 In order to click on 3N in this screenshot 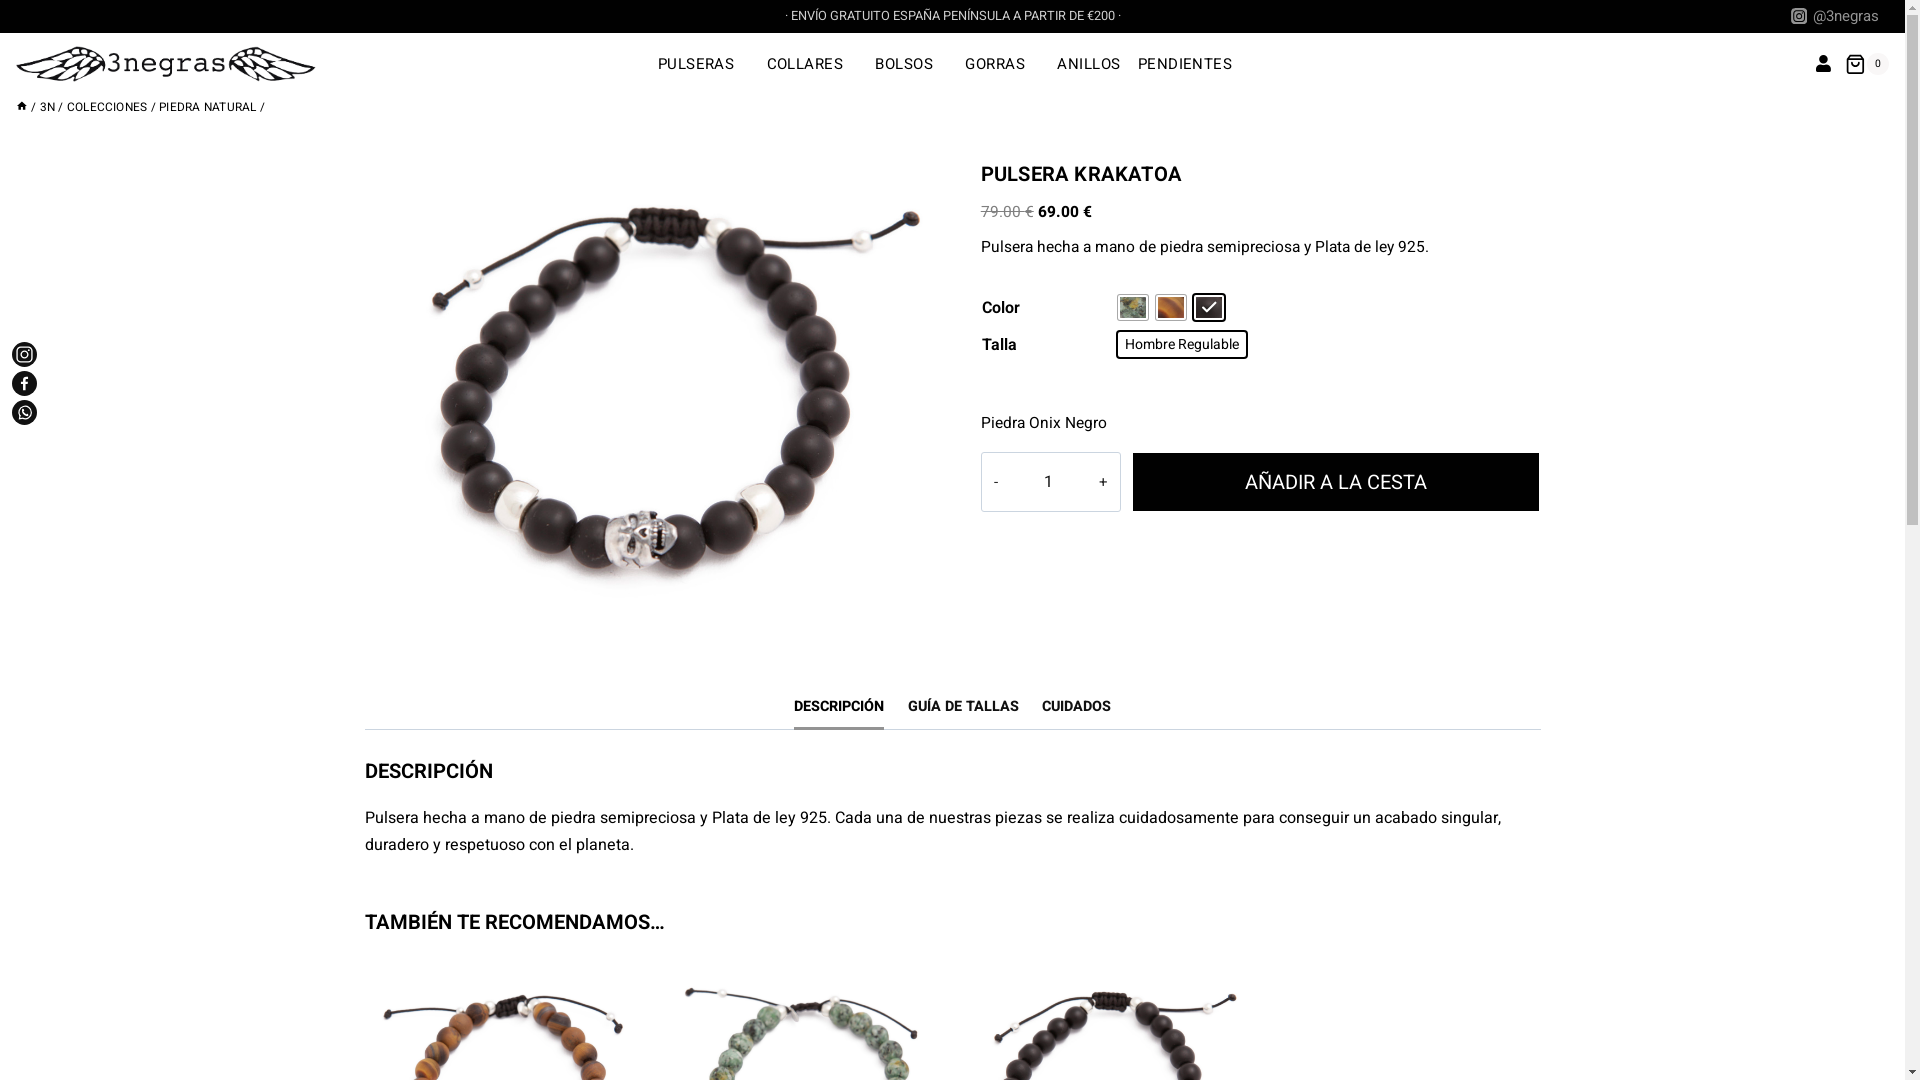, I will do `click(48, 108)`.